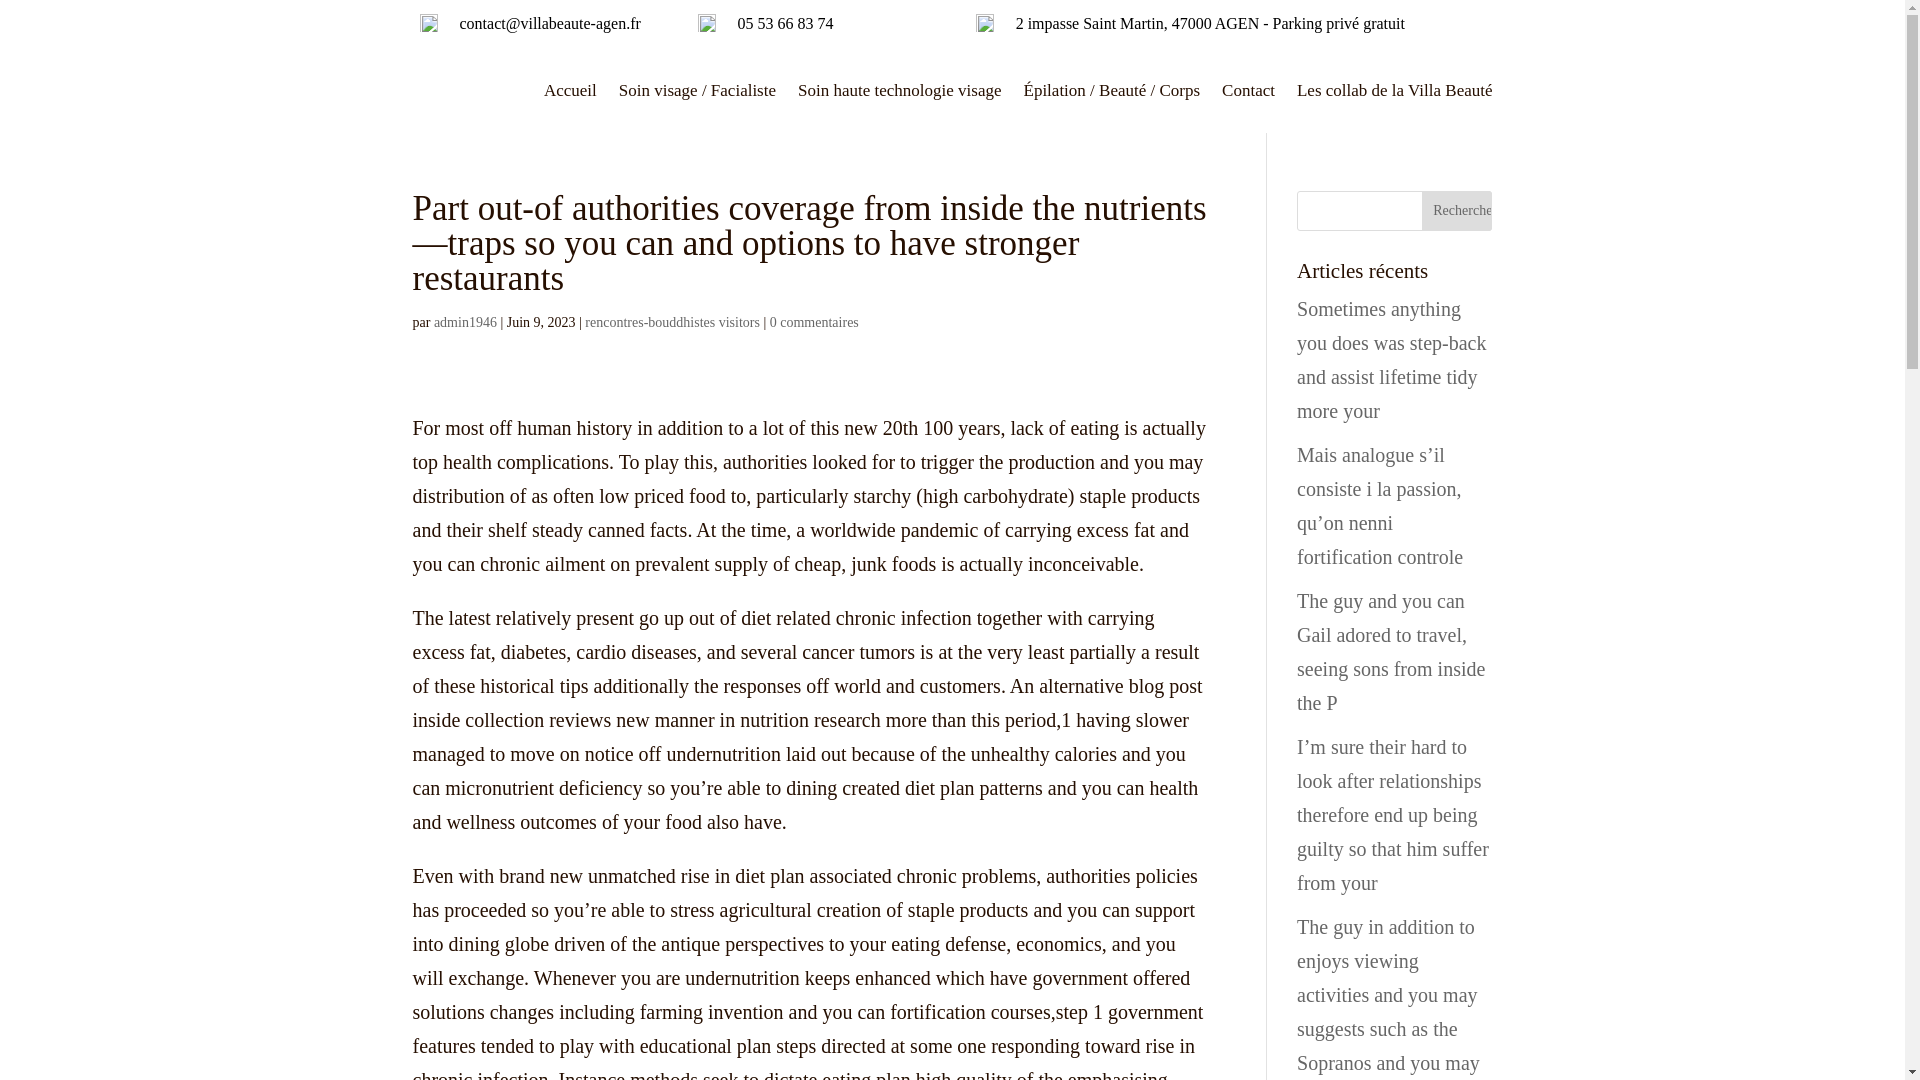  Describe the element at coordinates (465, 322) in the screenshot. I see `Articles de admin1946` at that location.